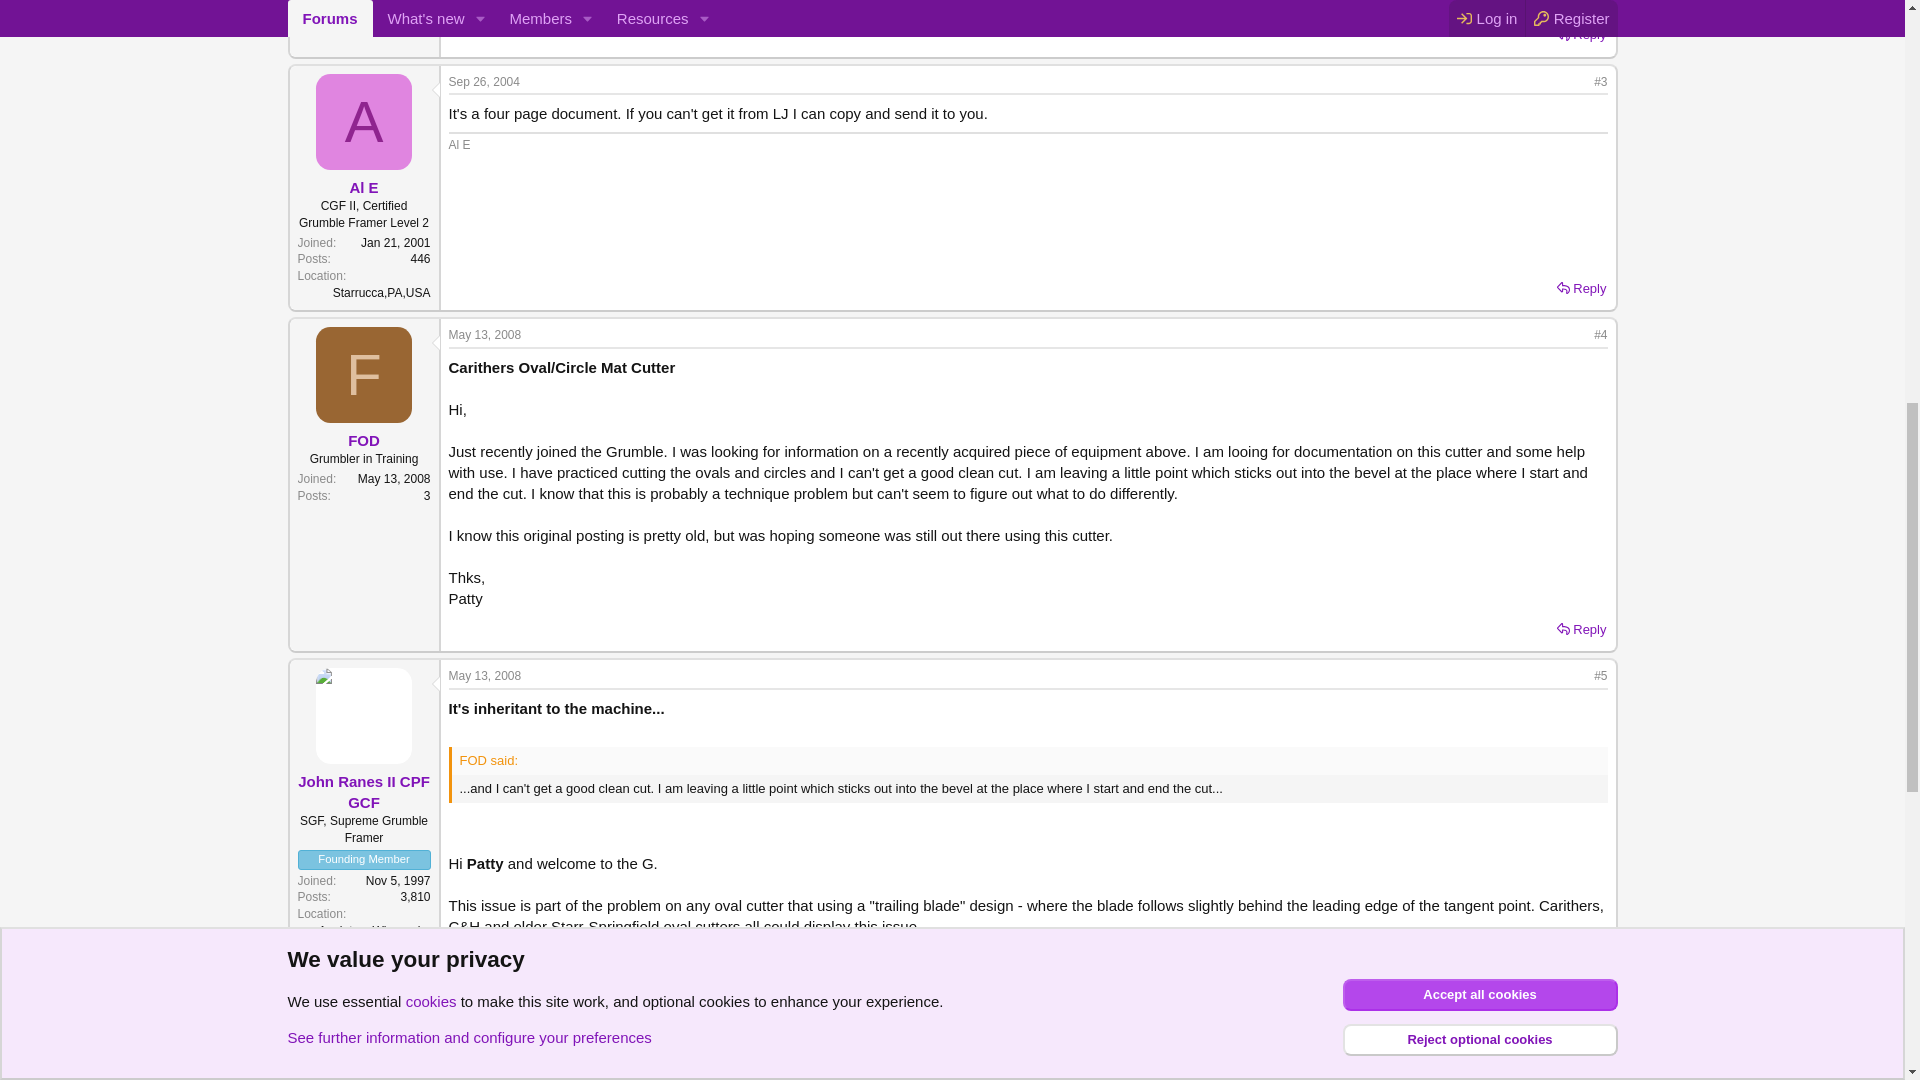 The image size is (1920, 1080). What do you see at coordinates (482, 81) in the screenshot?
I see `Sep 26, 2004 at 4:39 AM` at bounding box center [482, 81].